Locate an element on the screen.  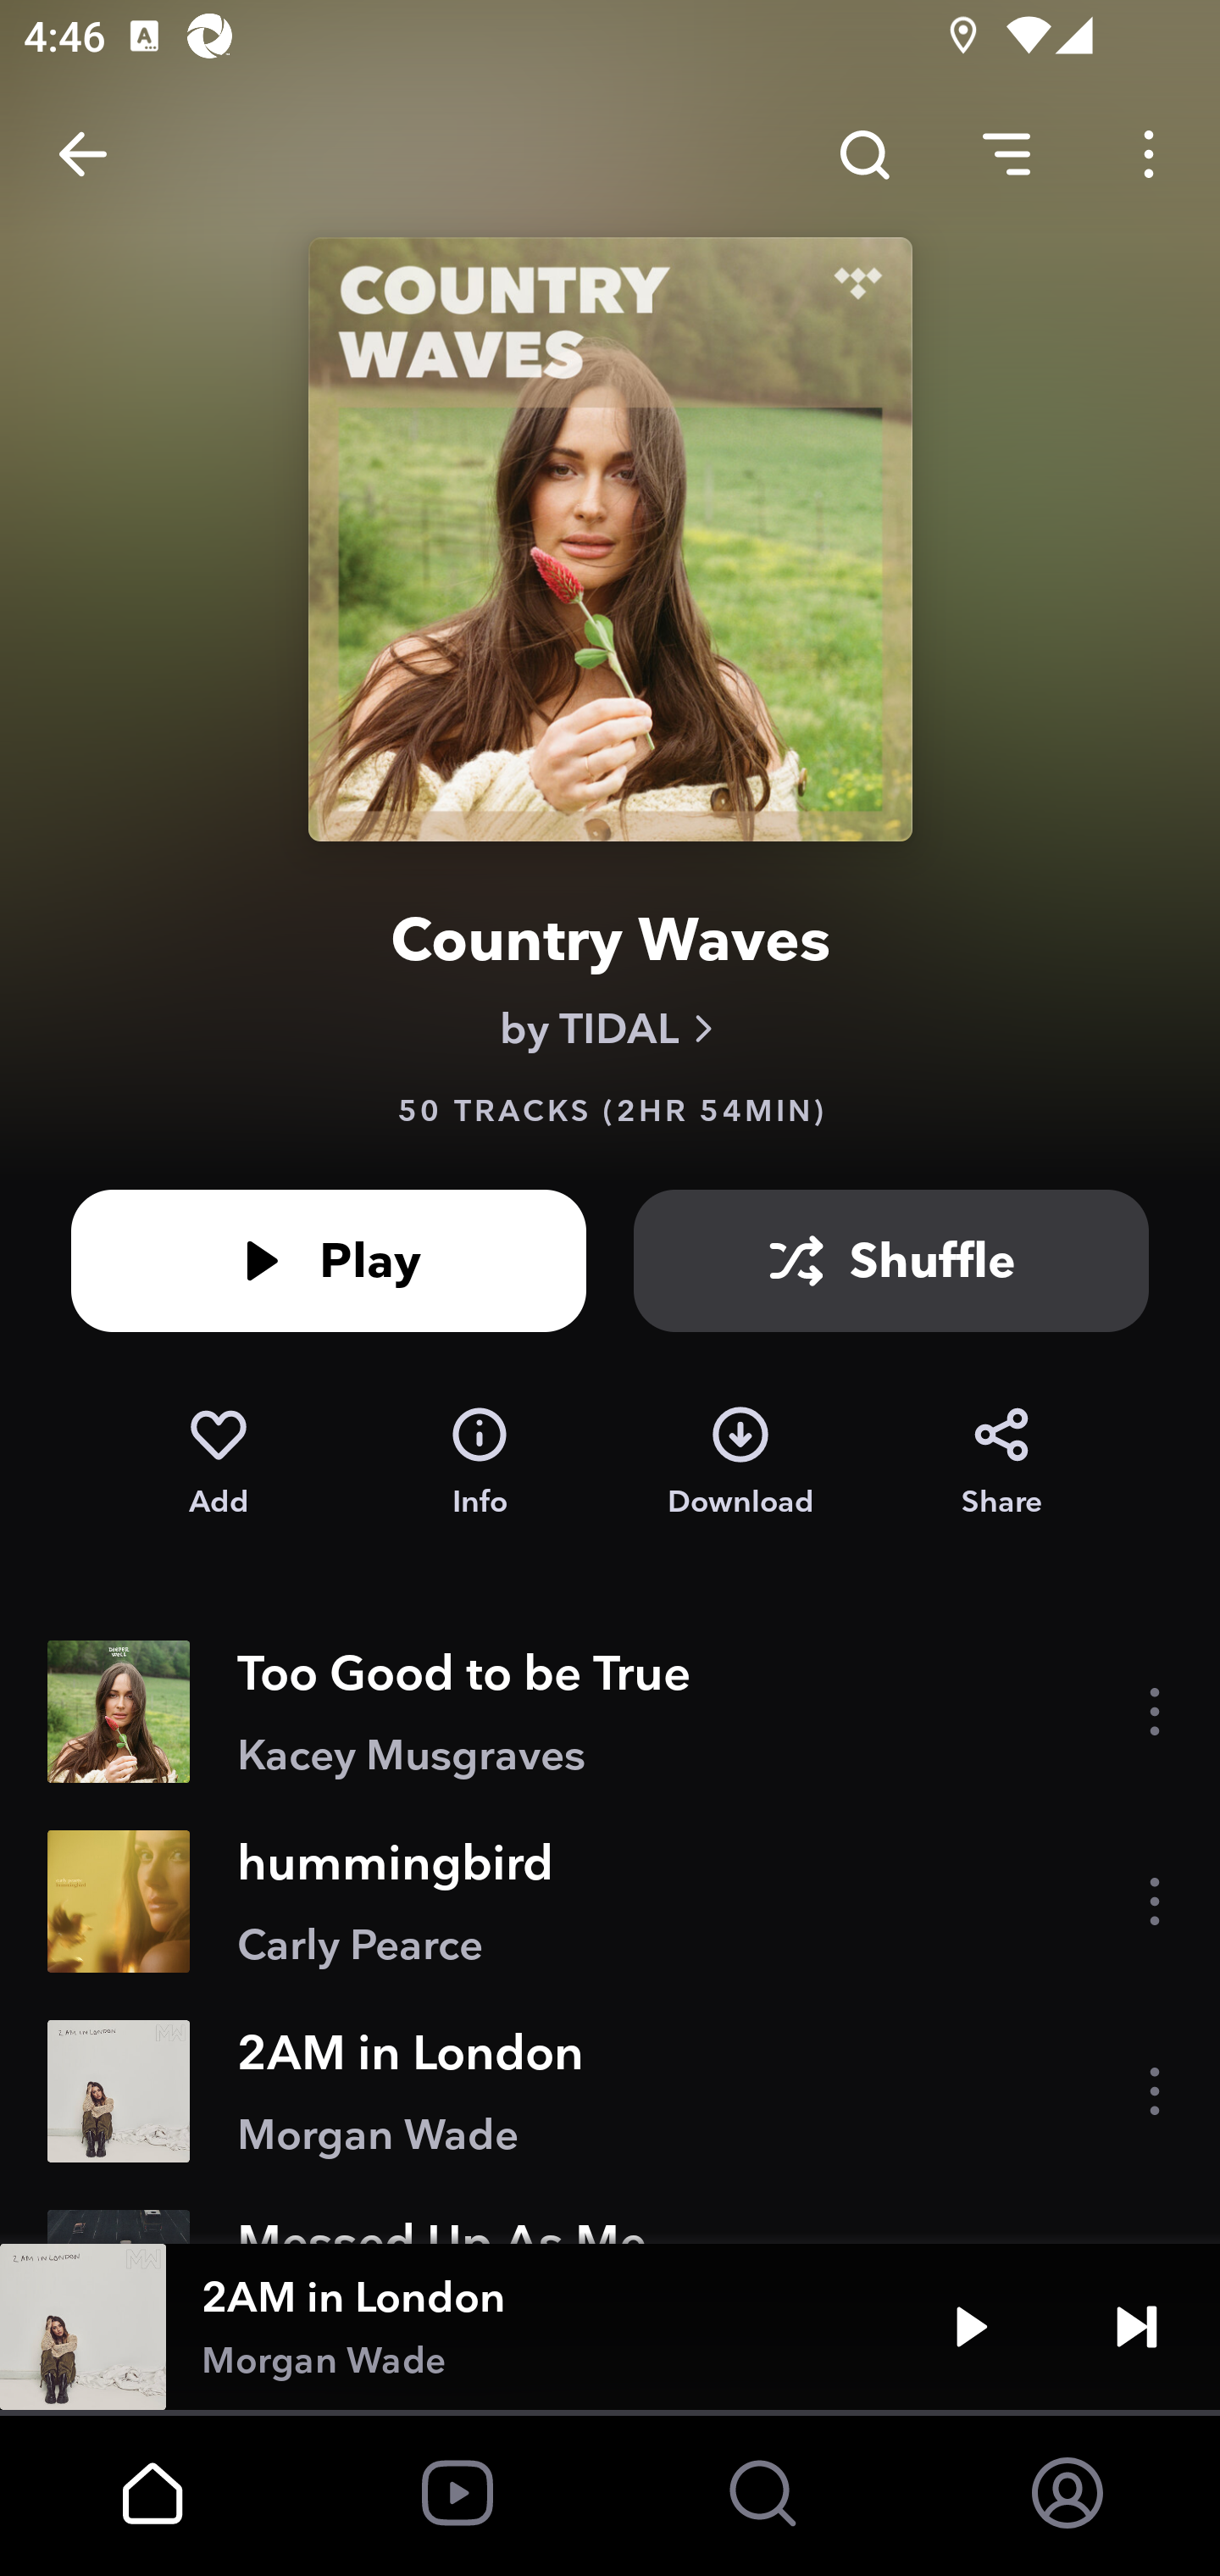
Search is located at coordinates (864, 154).